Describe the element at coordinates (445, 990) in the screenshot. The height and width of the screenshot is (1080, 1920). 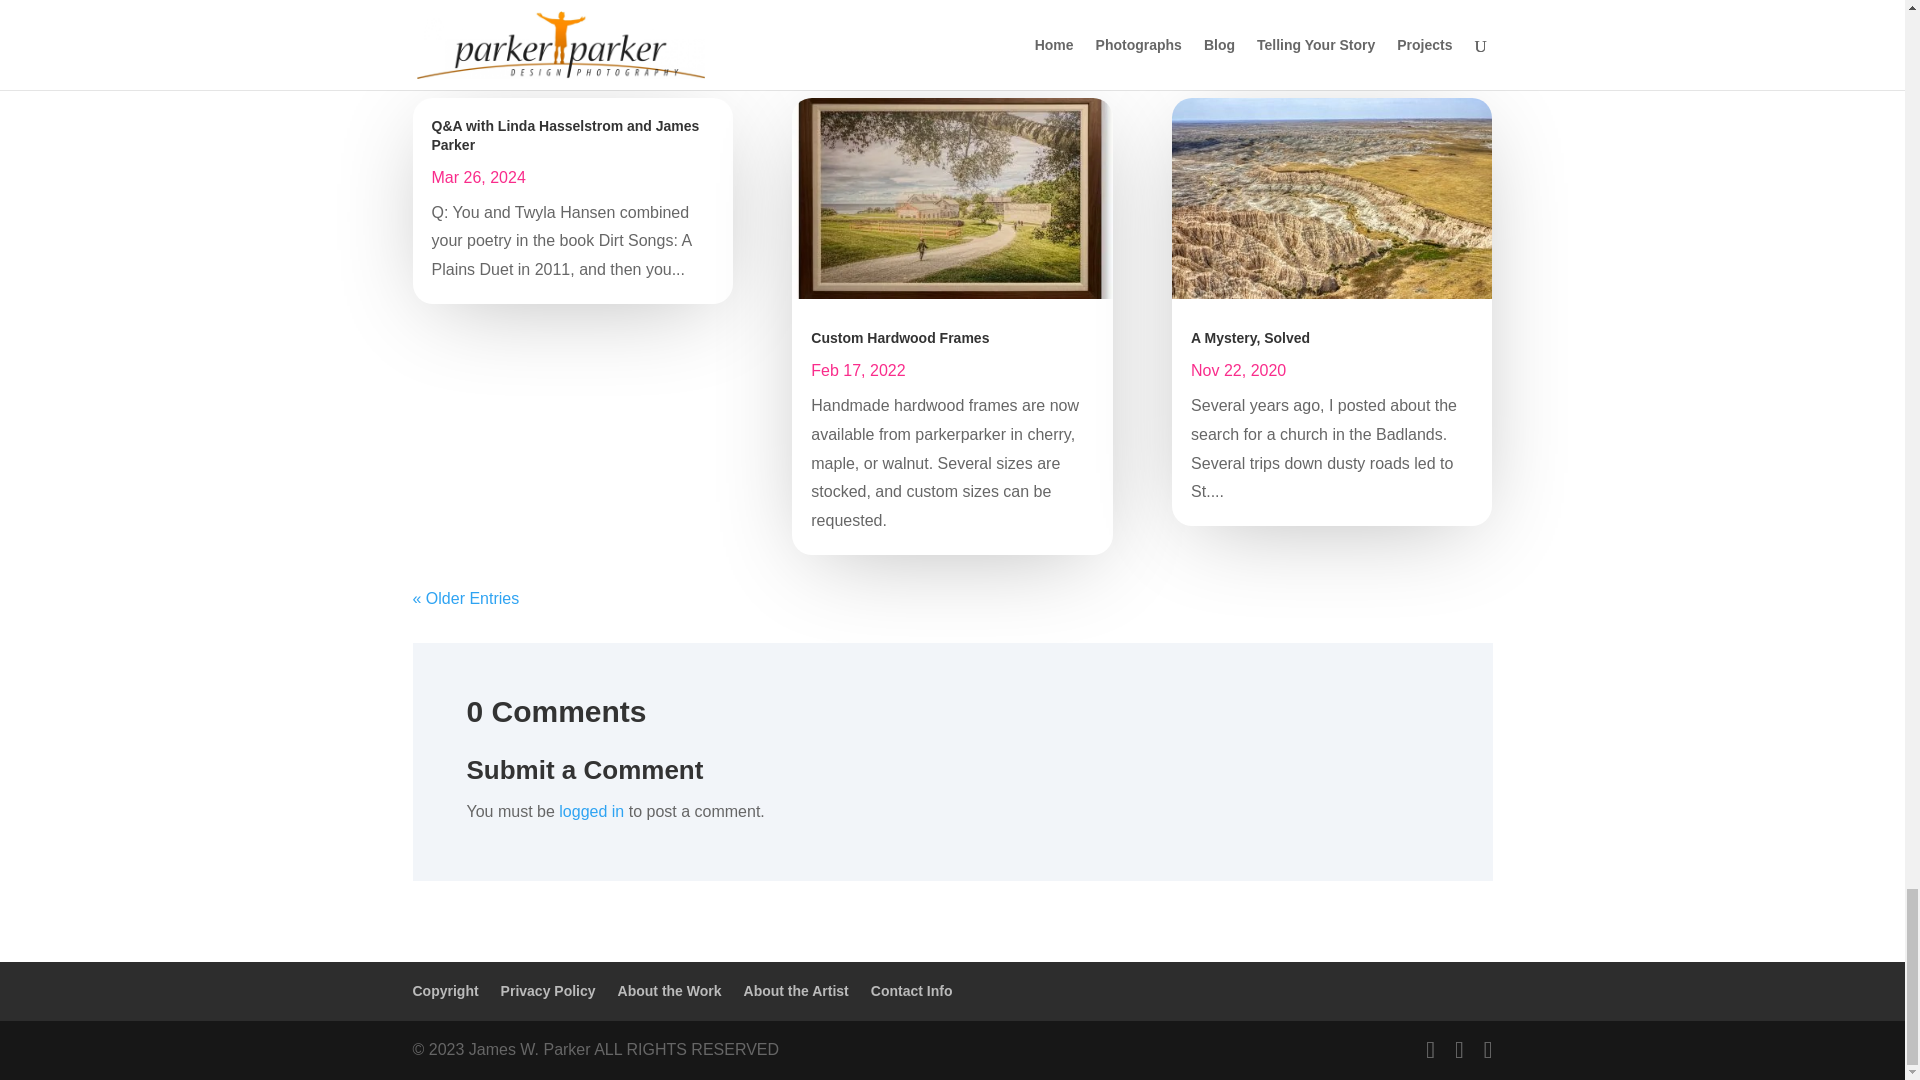
I see `Copyright` at that location.